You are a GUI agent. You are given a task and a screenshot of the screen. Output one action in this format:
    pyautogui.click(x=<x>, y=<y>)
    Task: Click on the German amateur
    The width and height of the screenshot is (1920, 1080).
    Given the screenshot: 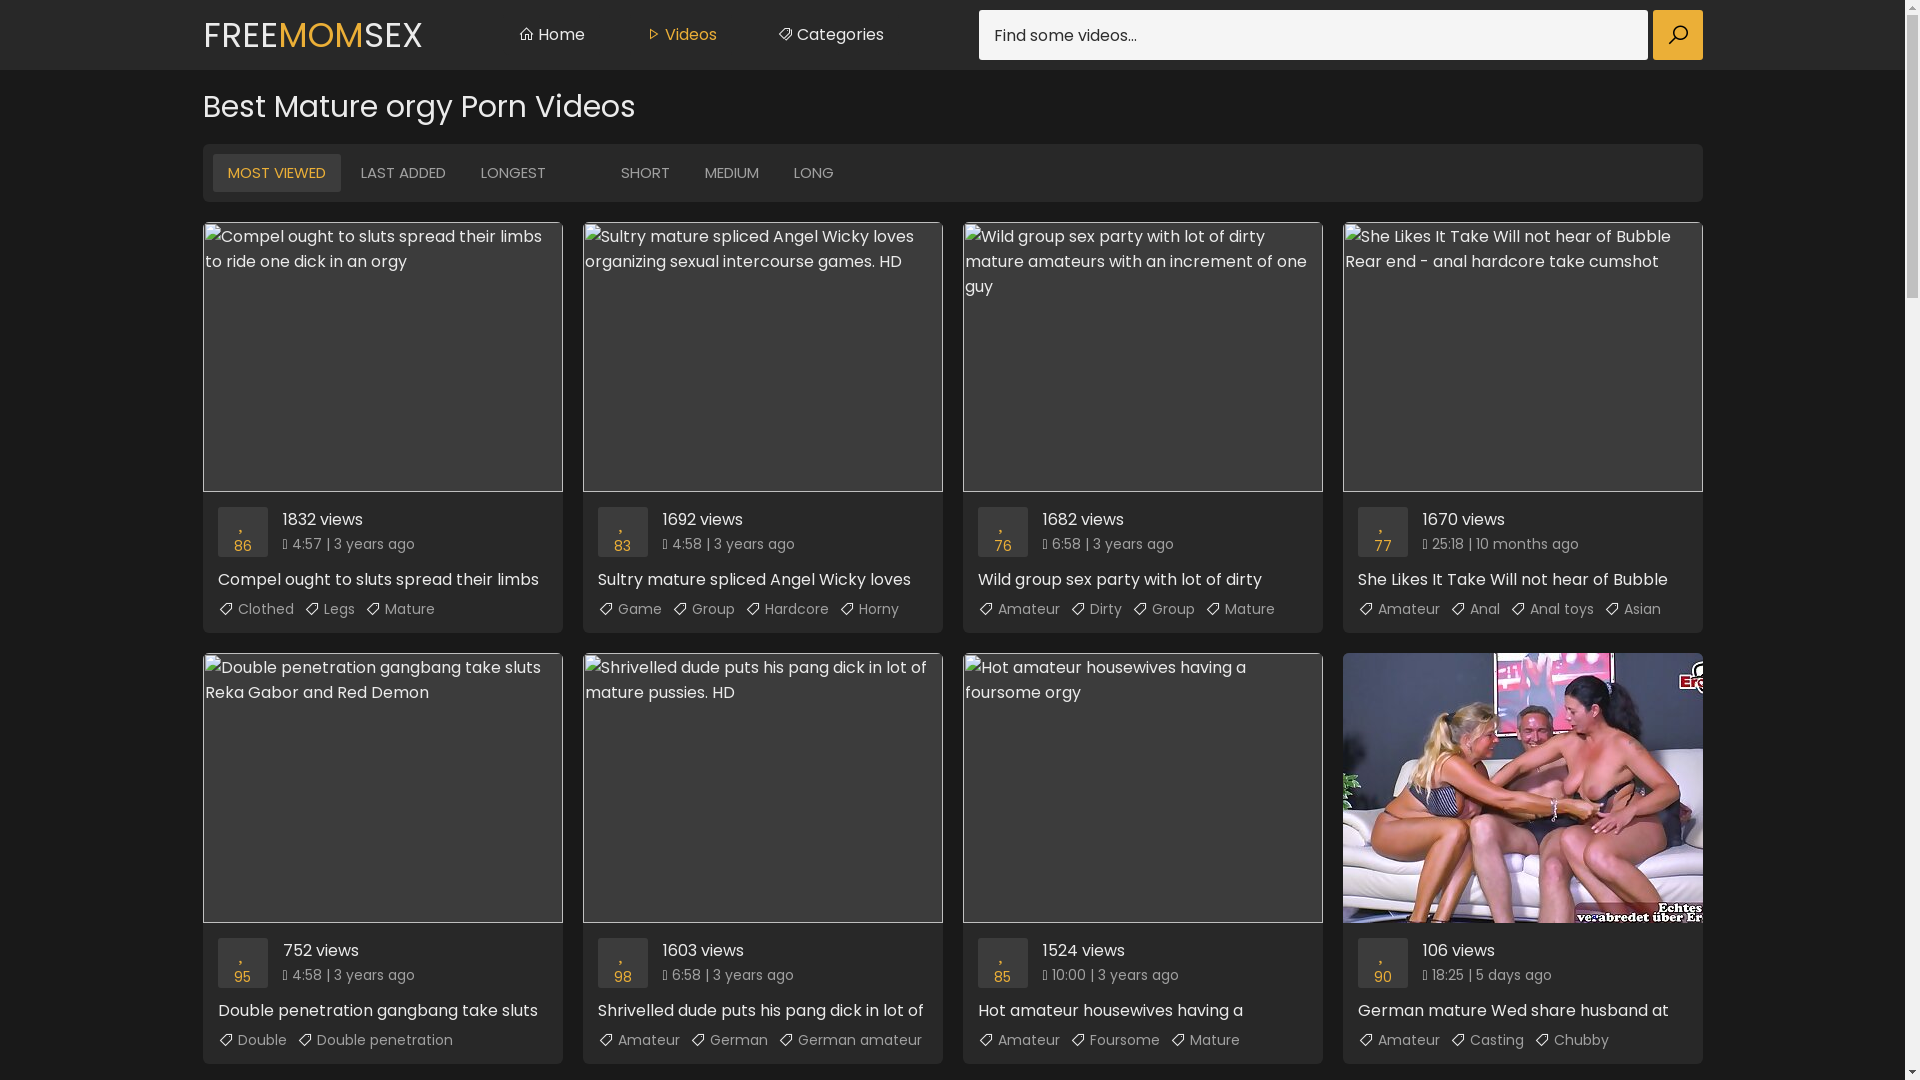 What is the action you would take?
    pyautogui.click(x=850, y=1040)
    